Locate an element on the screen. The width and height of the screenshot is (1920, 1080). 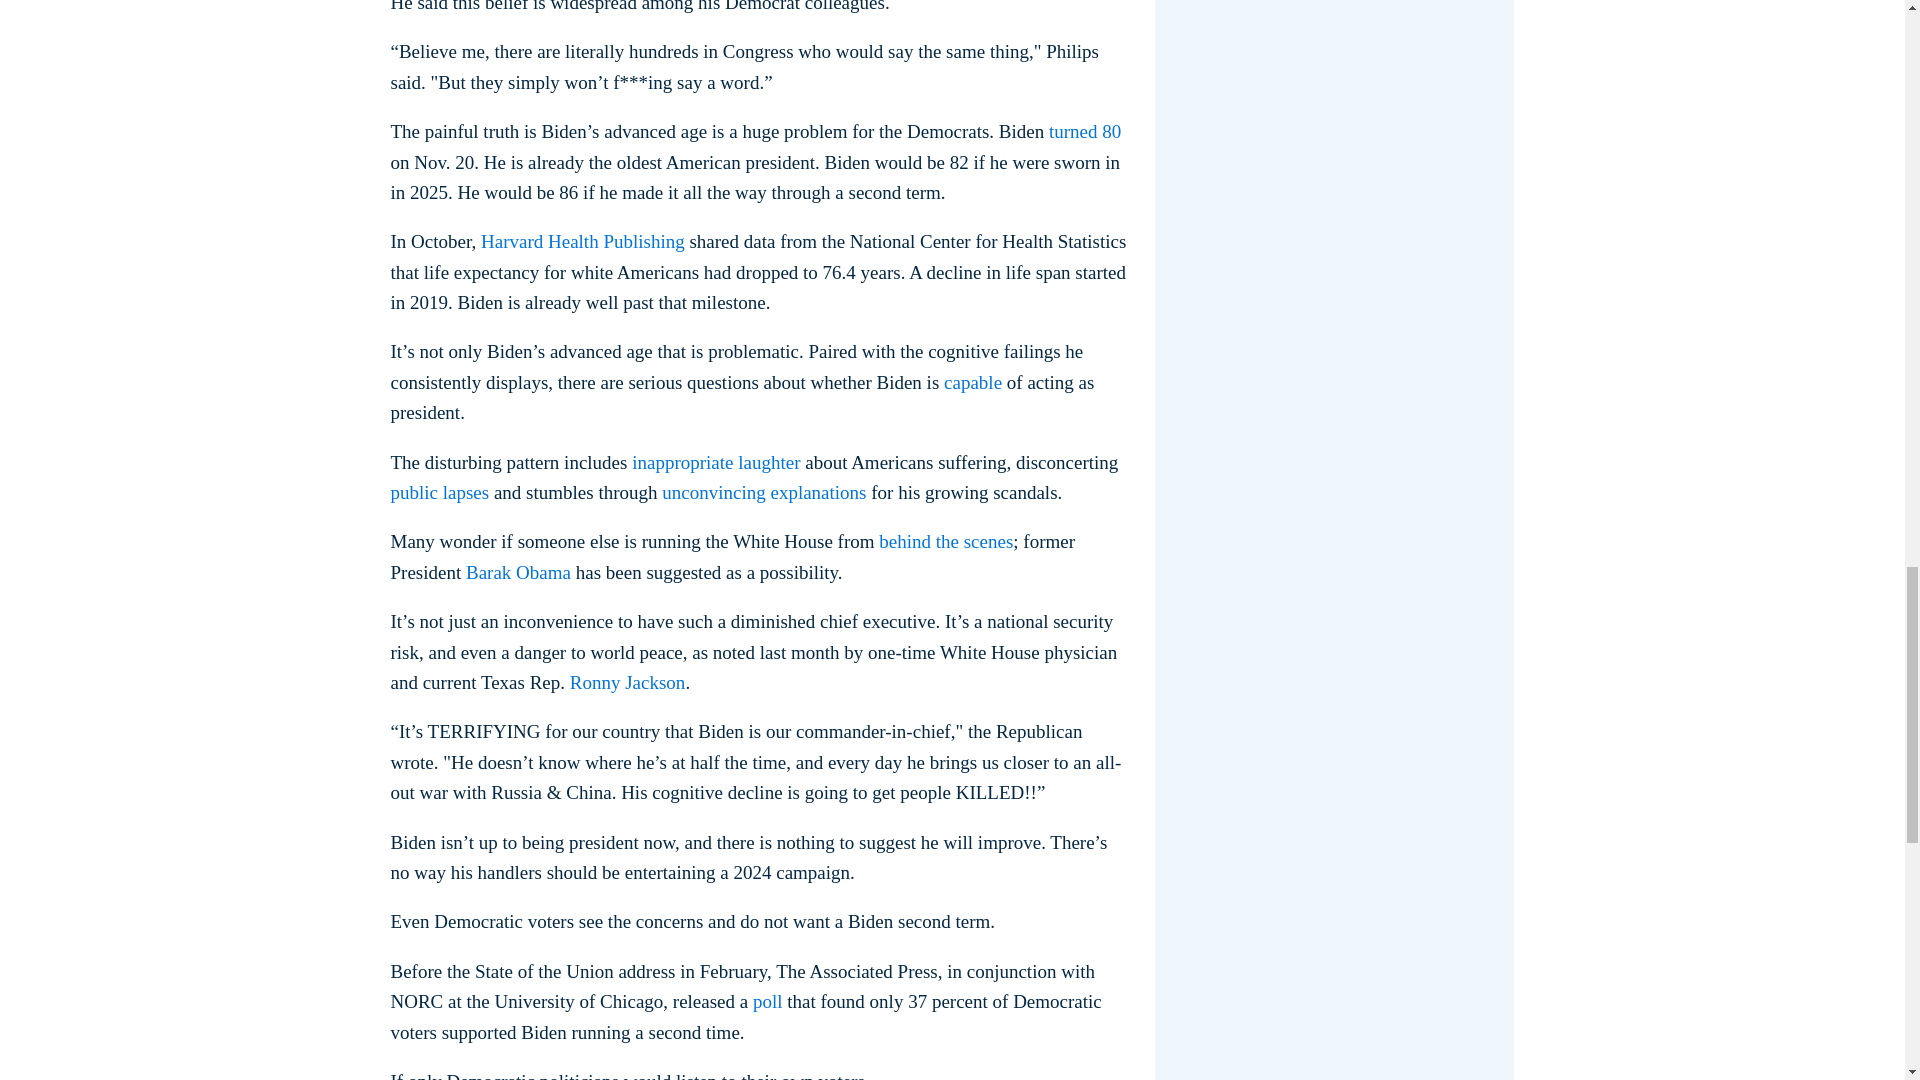
Barak Obama is located at coordinates (518, 572).